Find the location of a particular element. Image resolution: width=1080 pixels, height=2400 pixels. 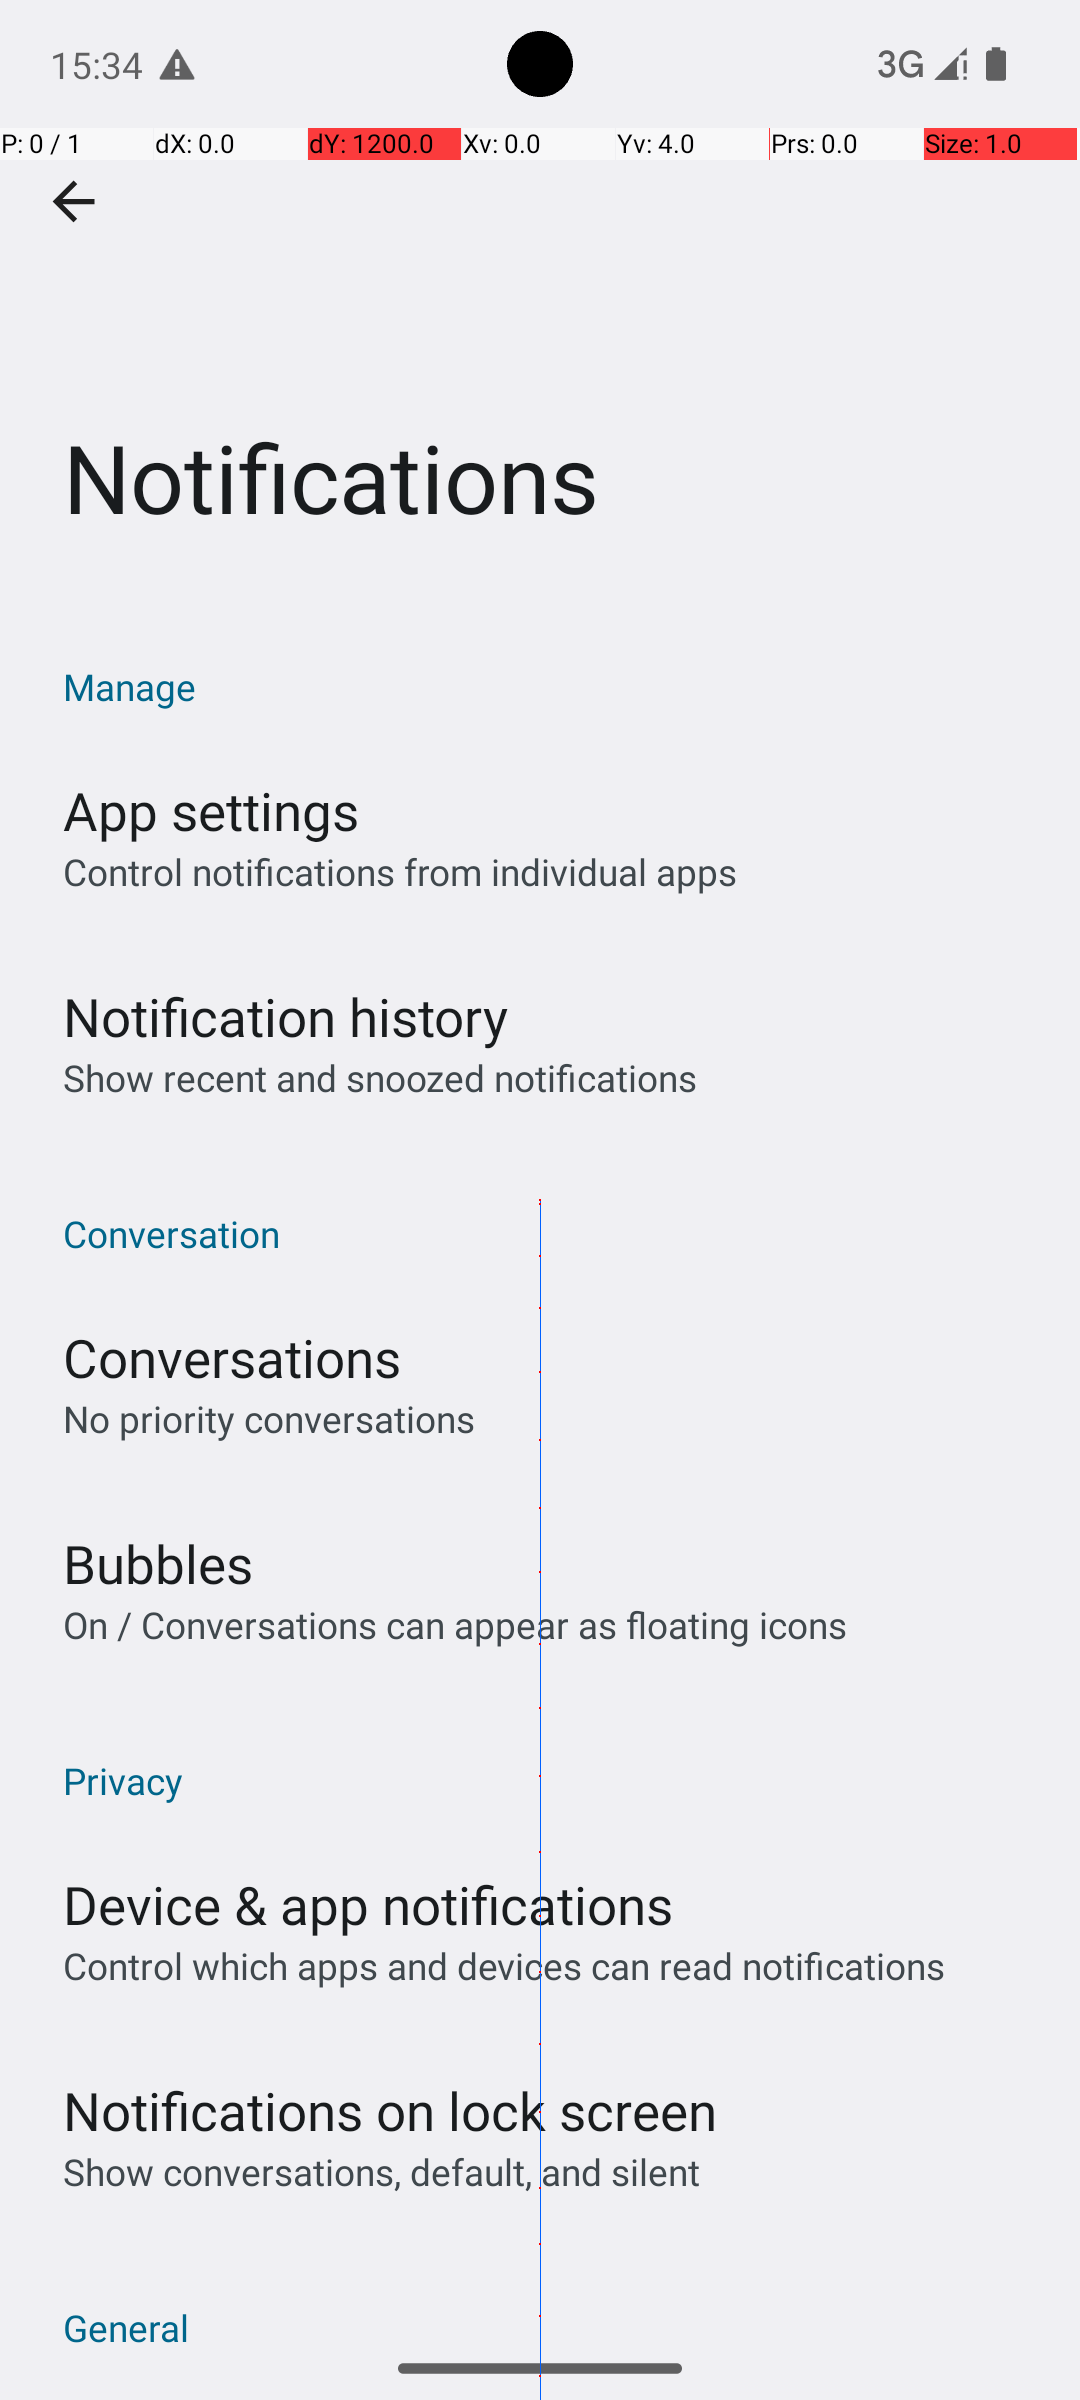

Bubbles is located at coordinates (158, 1564).